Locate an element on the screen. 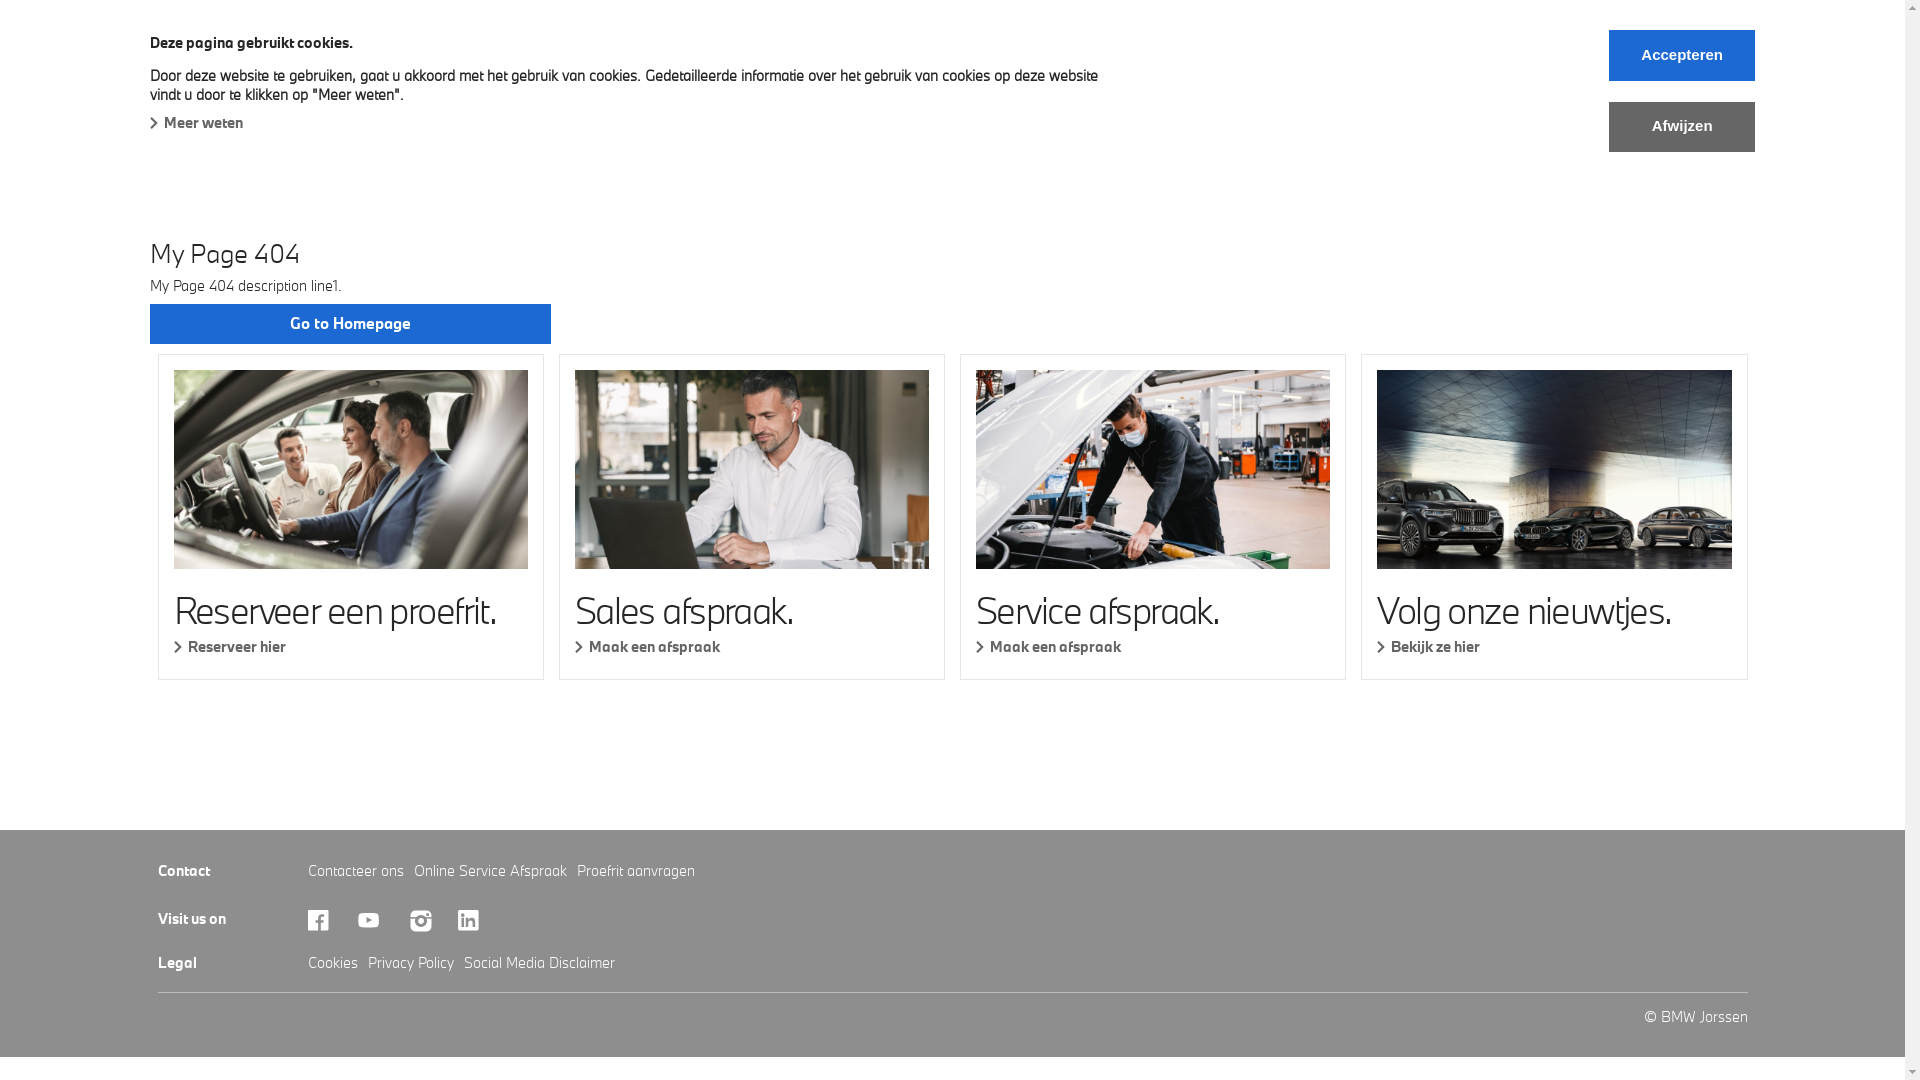  Lifestyle & Accessoires is located at coordinates (828, 84).